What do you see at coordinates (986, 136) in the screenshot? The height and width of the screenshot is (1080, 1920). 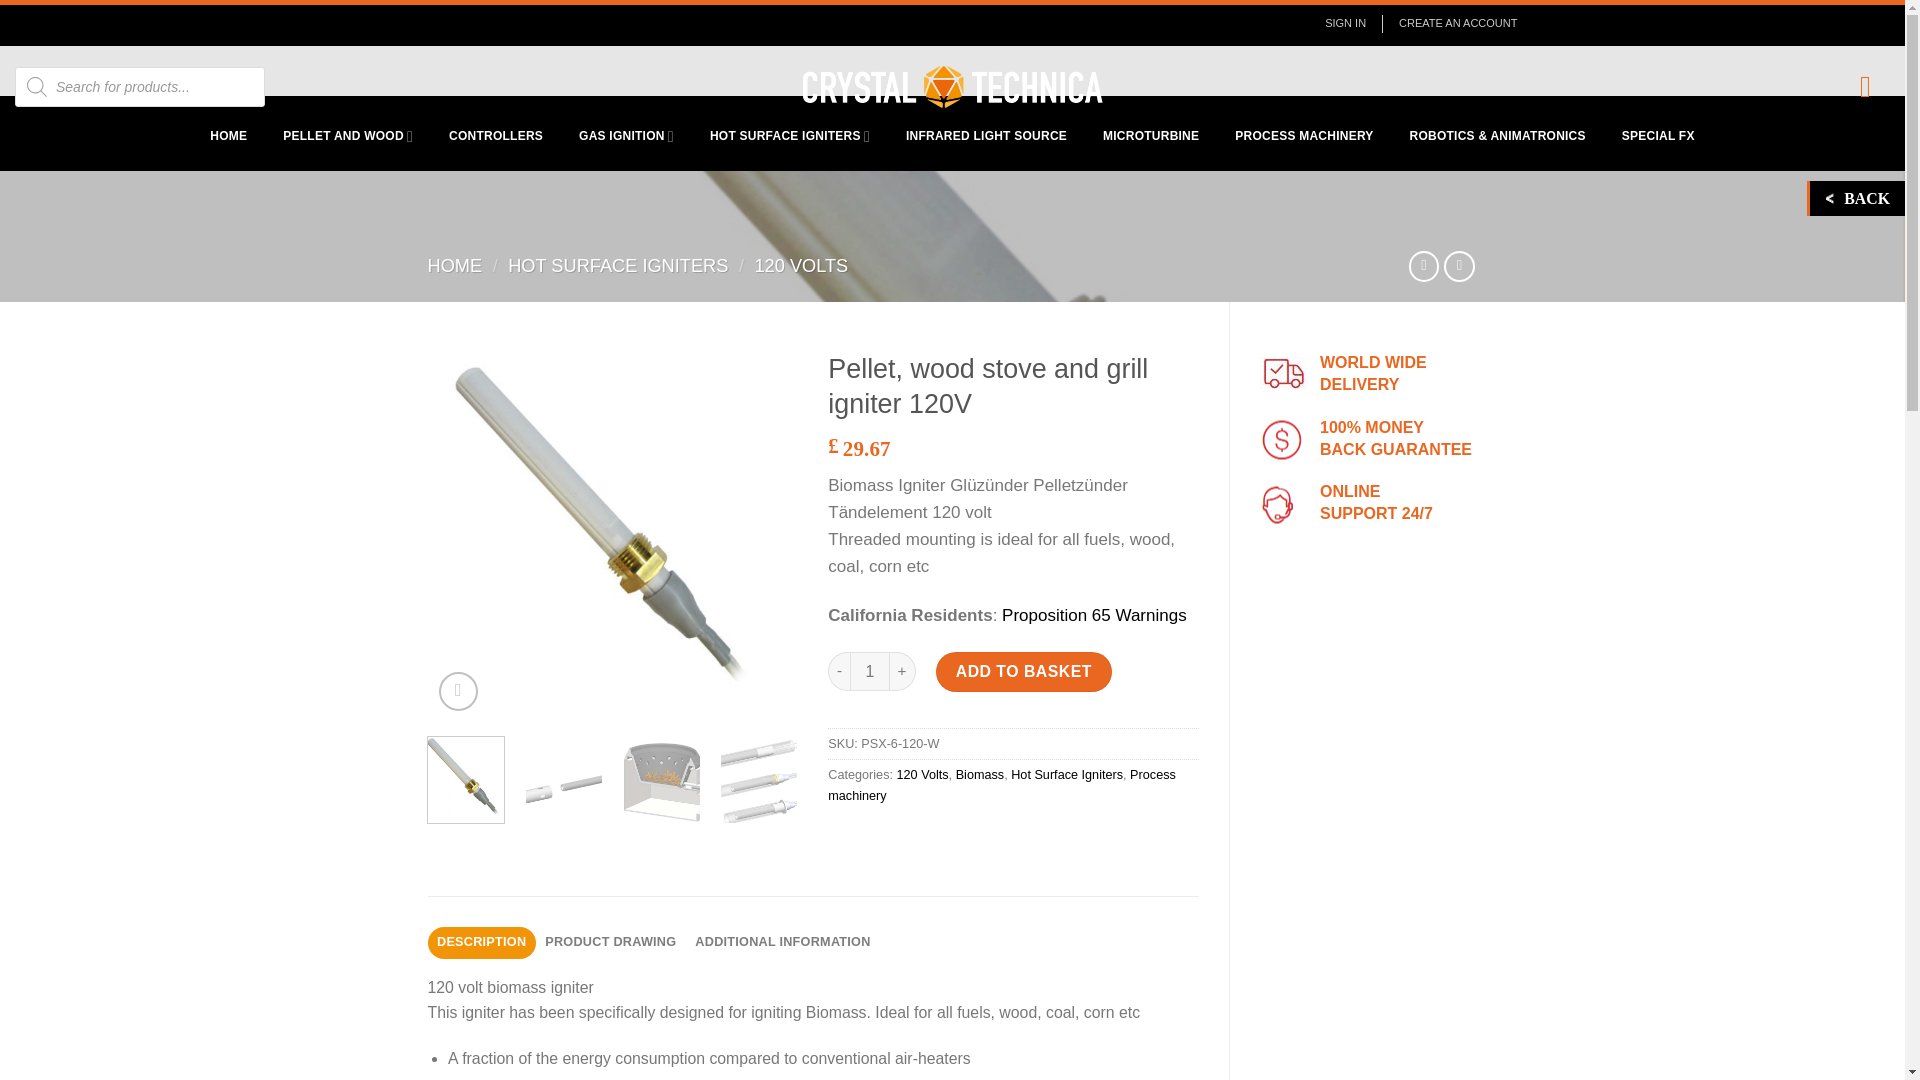 I see `INFRARED LIGHT SOURCE` at bounding box center [986, 136].